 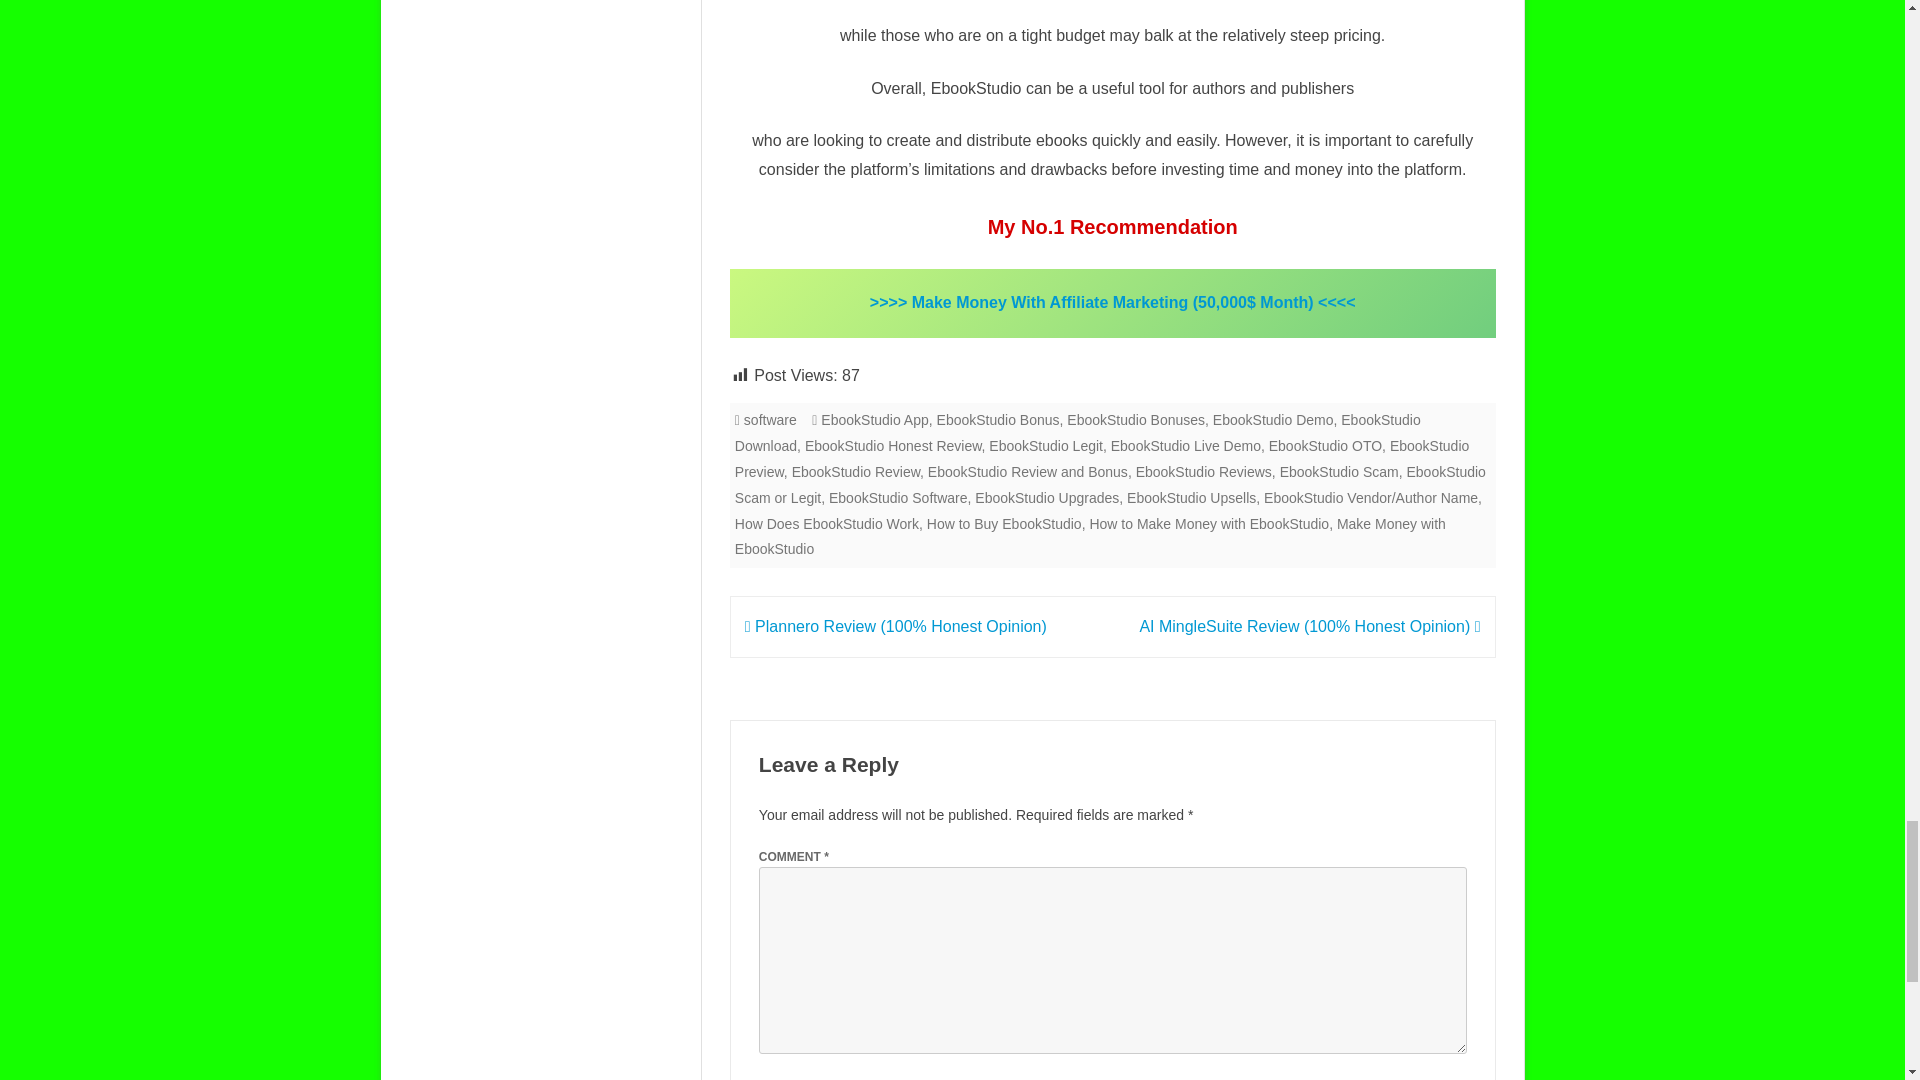 I want to click on EbookStudio Bonuses, so click(x=1136, y=419).